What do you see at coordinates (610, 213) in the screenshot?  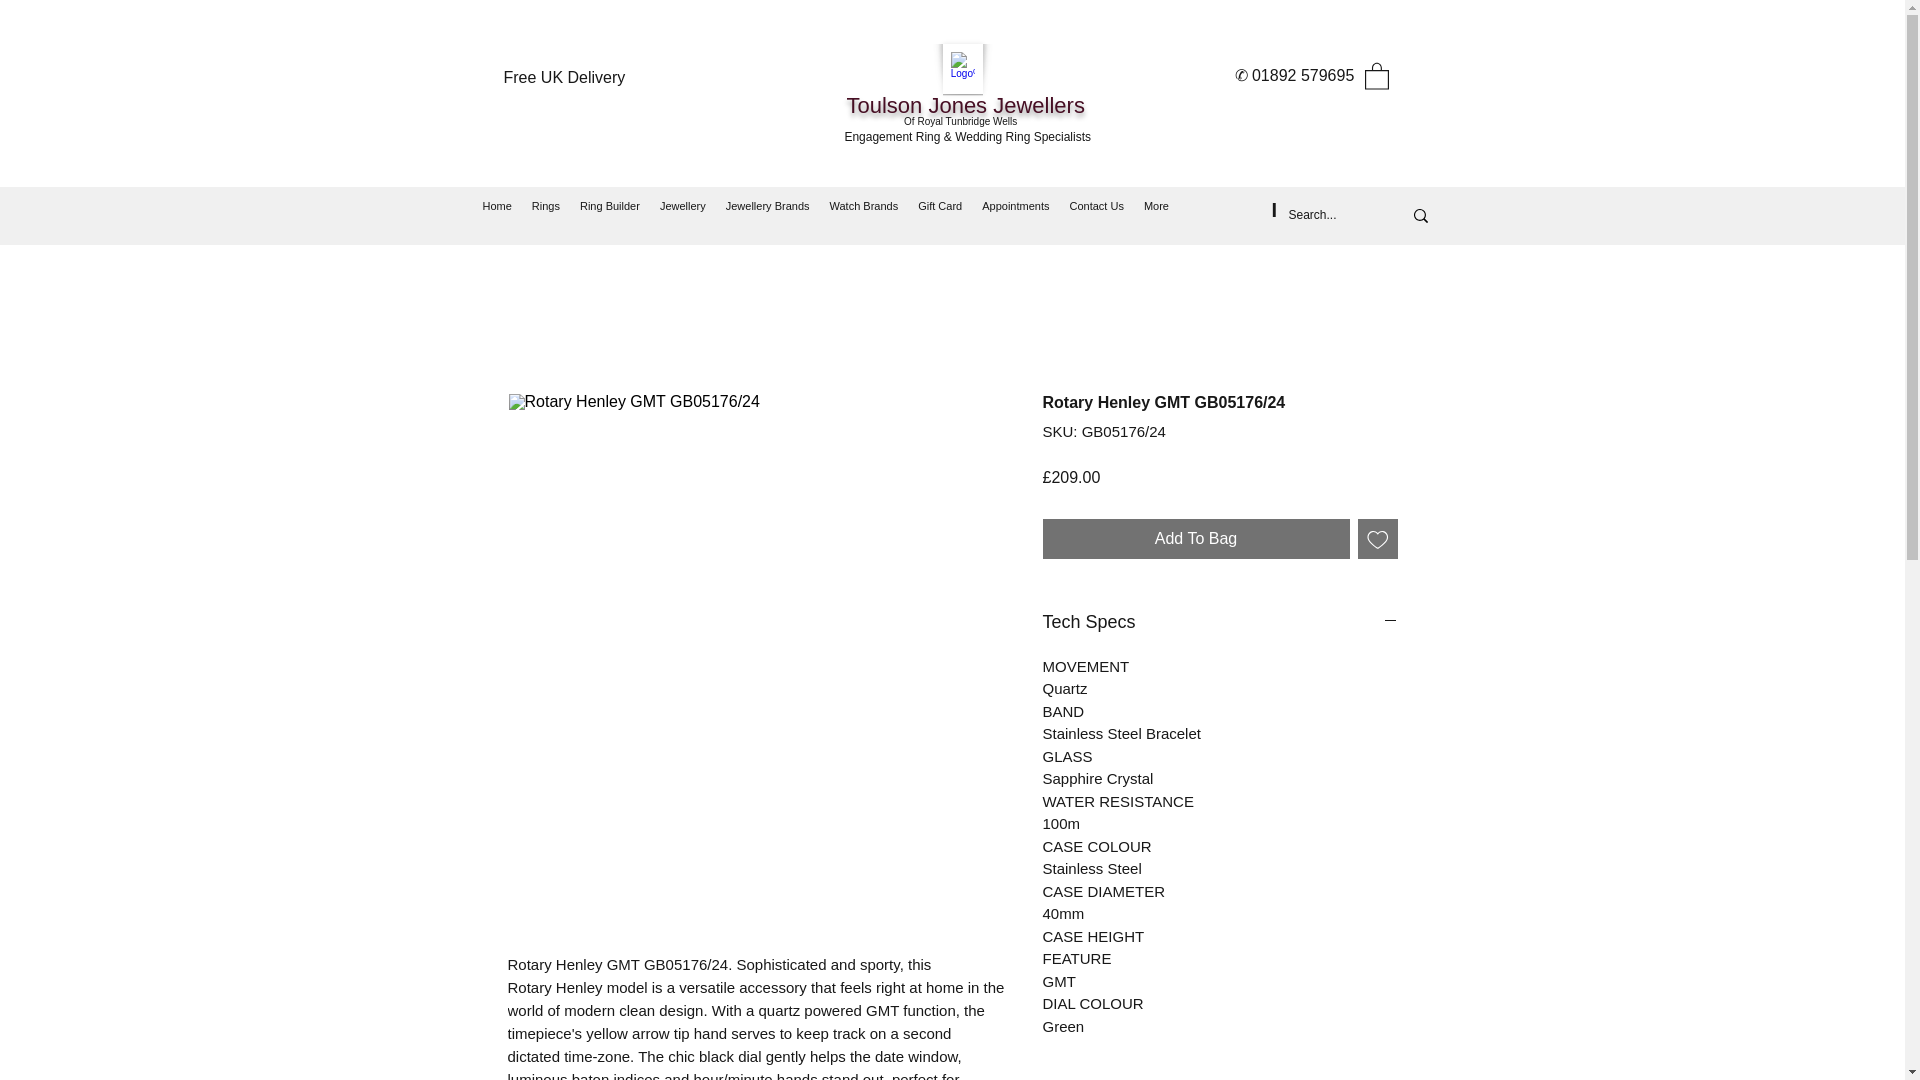 I see `Ring Builder` at bounding box center [610, 213].